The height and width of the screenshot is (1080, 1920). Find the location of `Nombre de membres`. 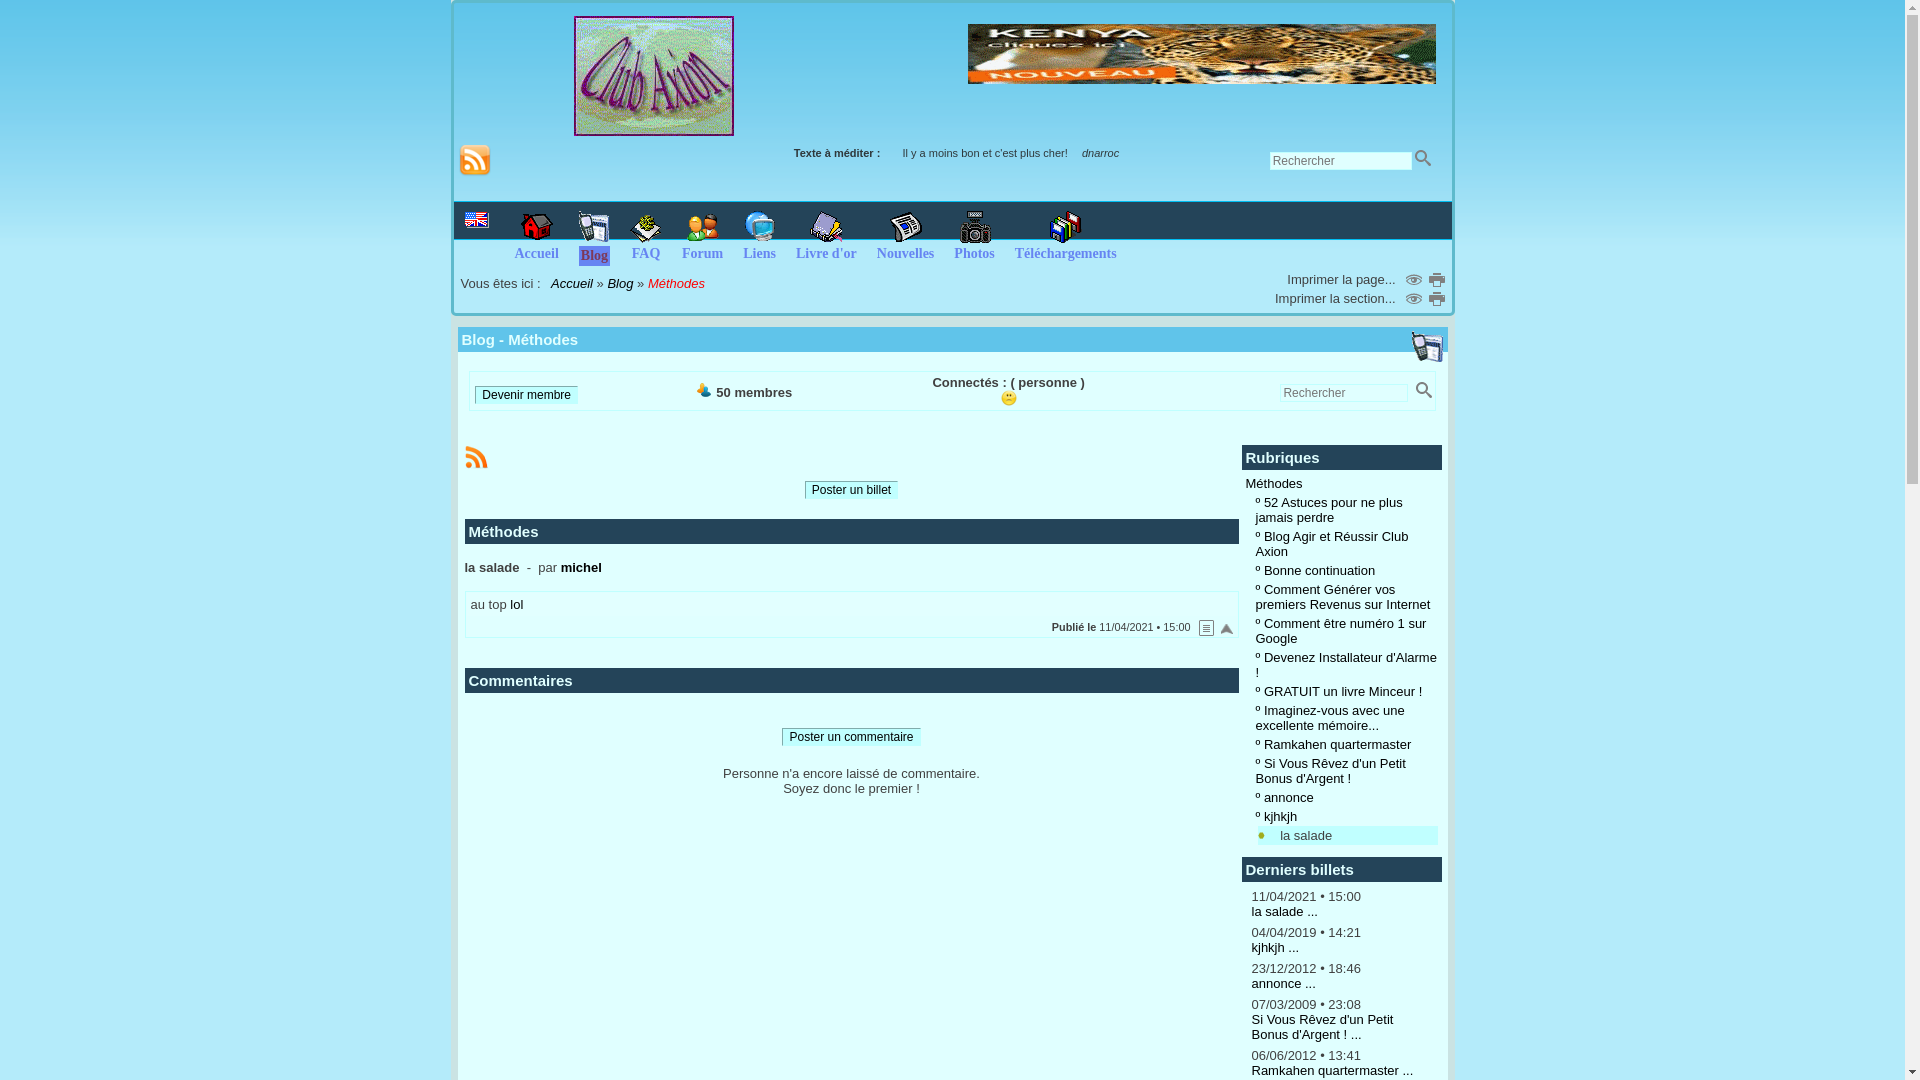

Nombre de membres is located at coordinates (704, 390).